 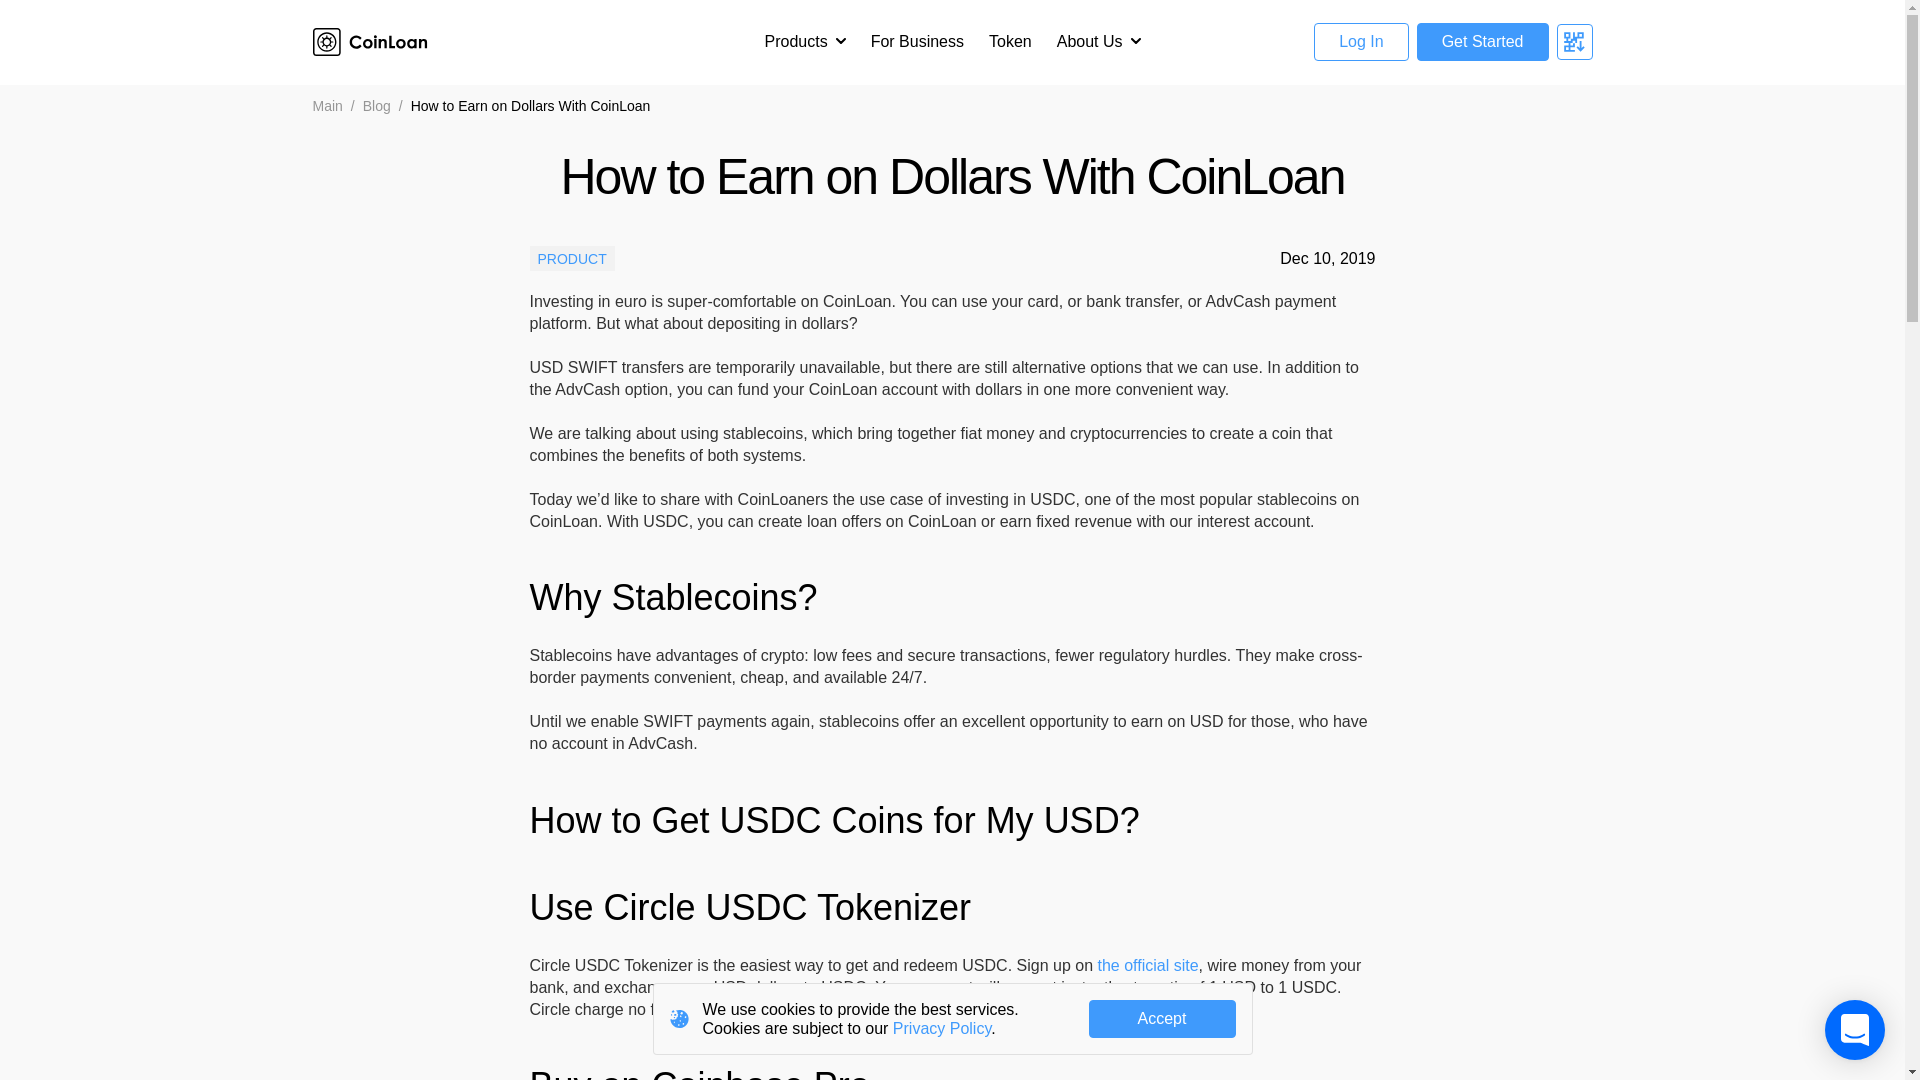 What do you see at coordinates (1482, 41) in the screenshot?
I see `Get Started` at bounding box center [1482, 41].